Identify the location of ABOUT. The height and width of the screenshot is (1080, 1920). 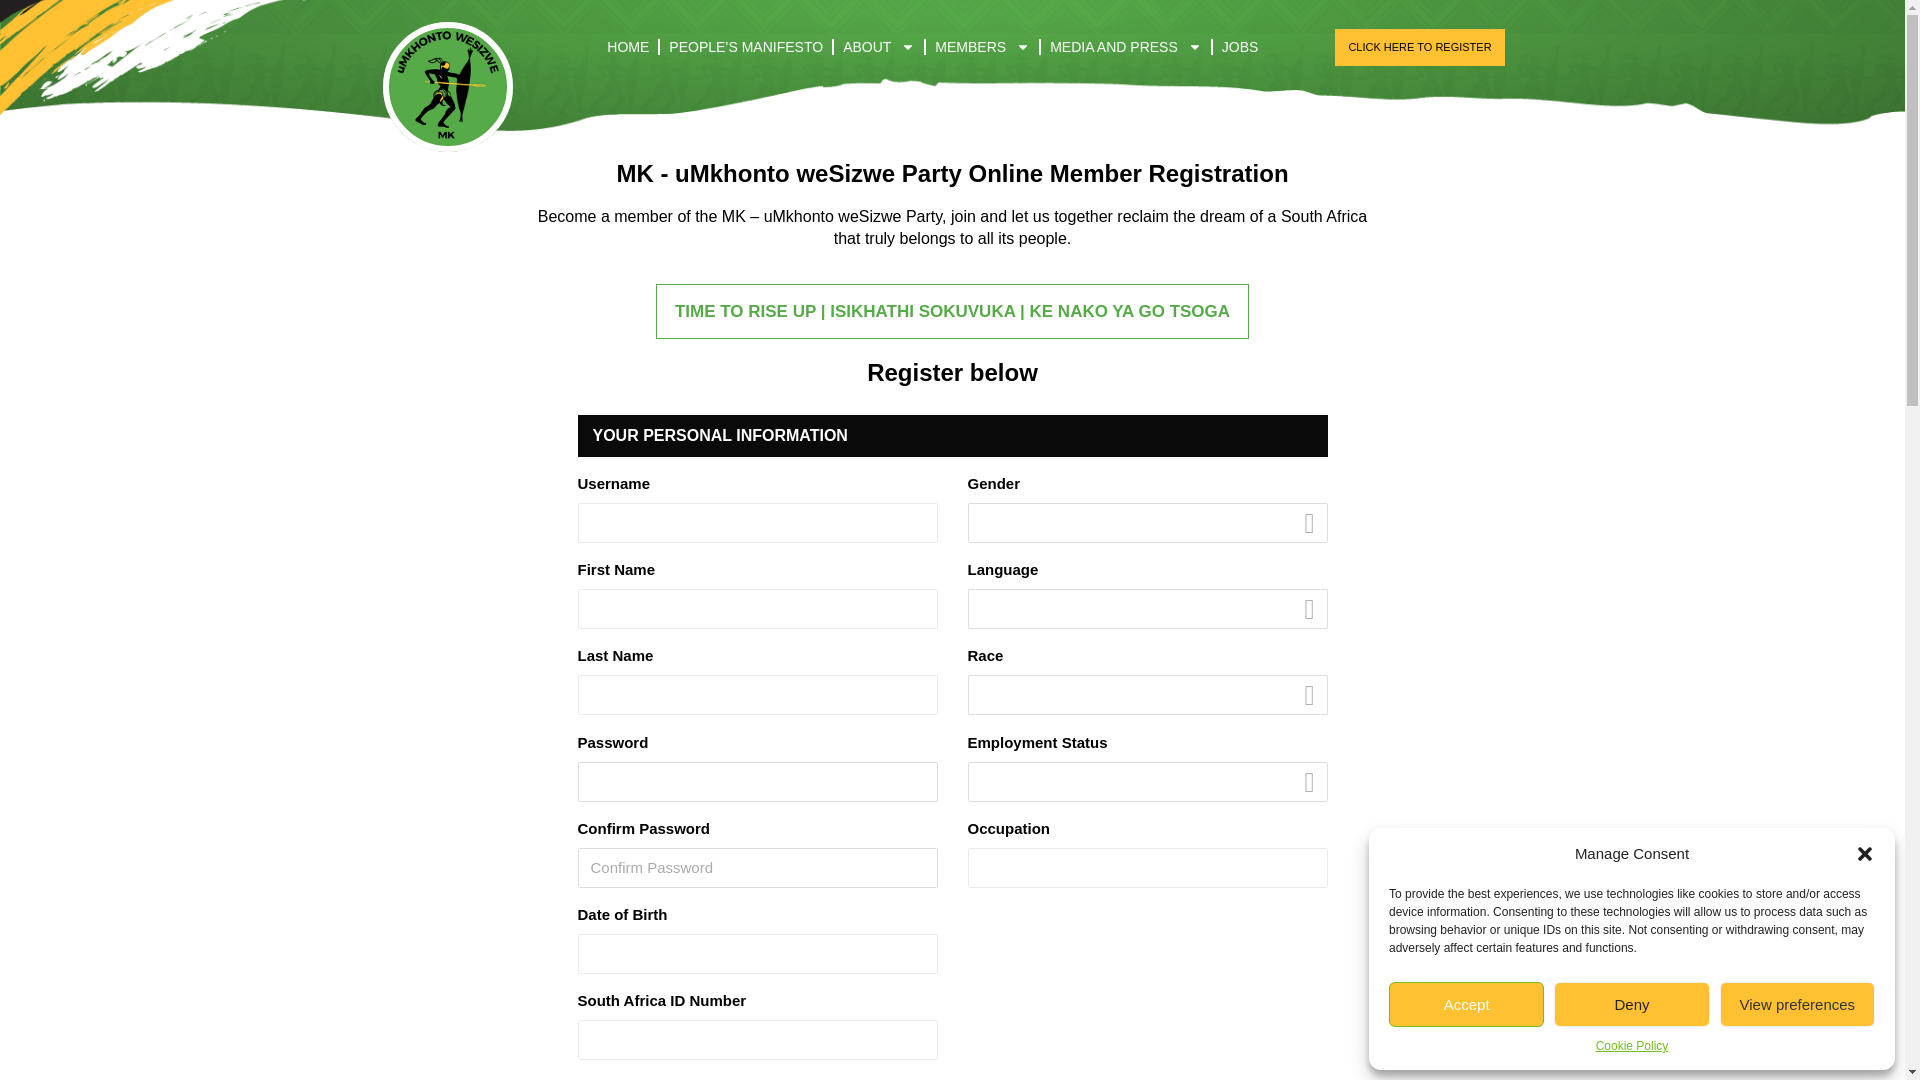
(878, 46).